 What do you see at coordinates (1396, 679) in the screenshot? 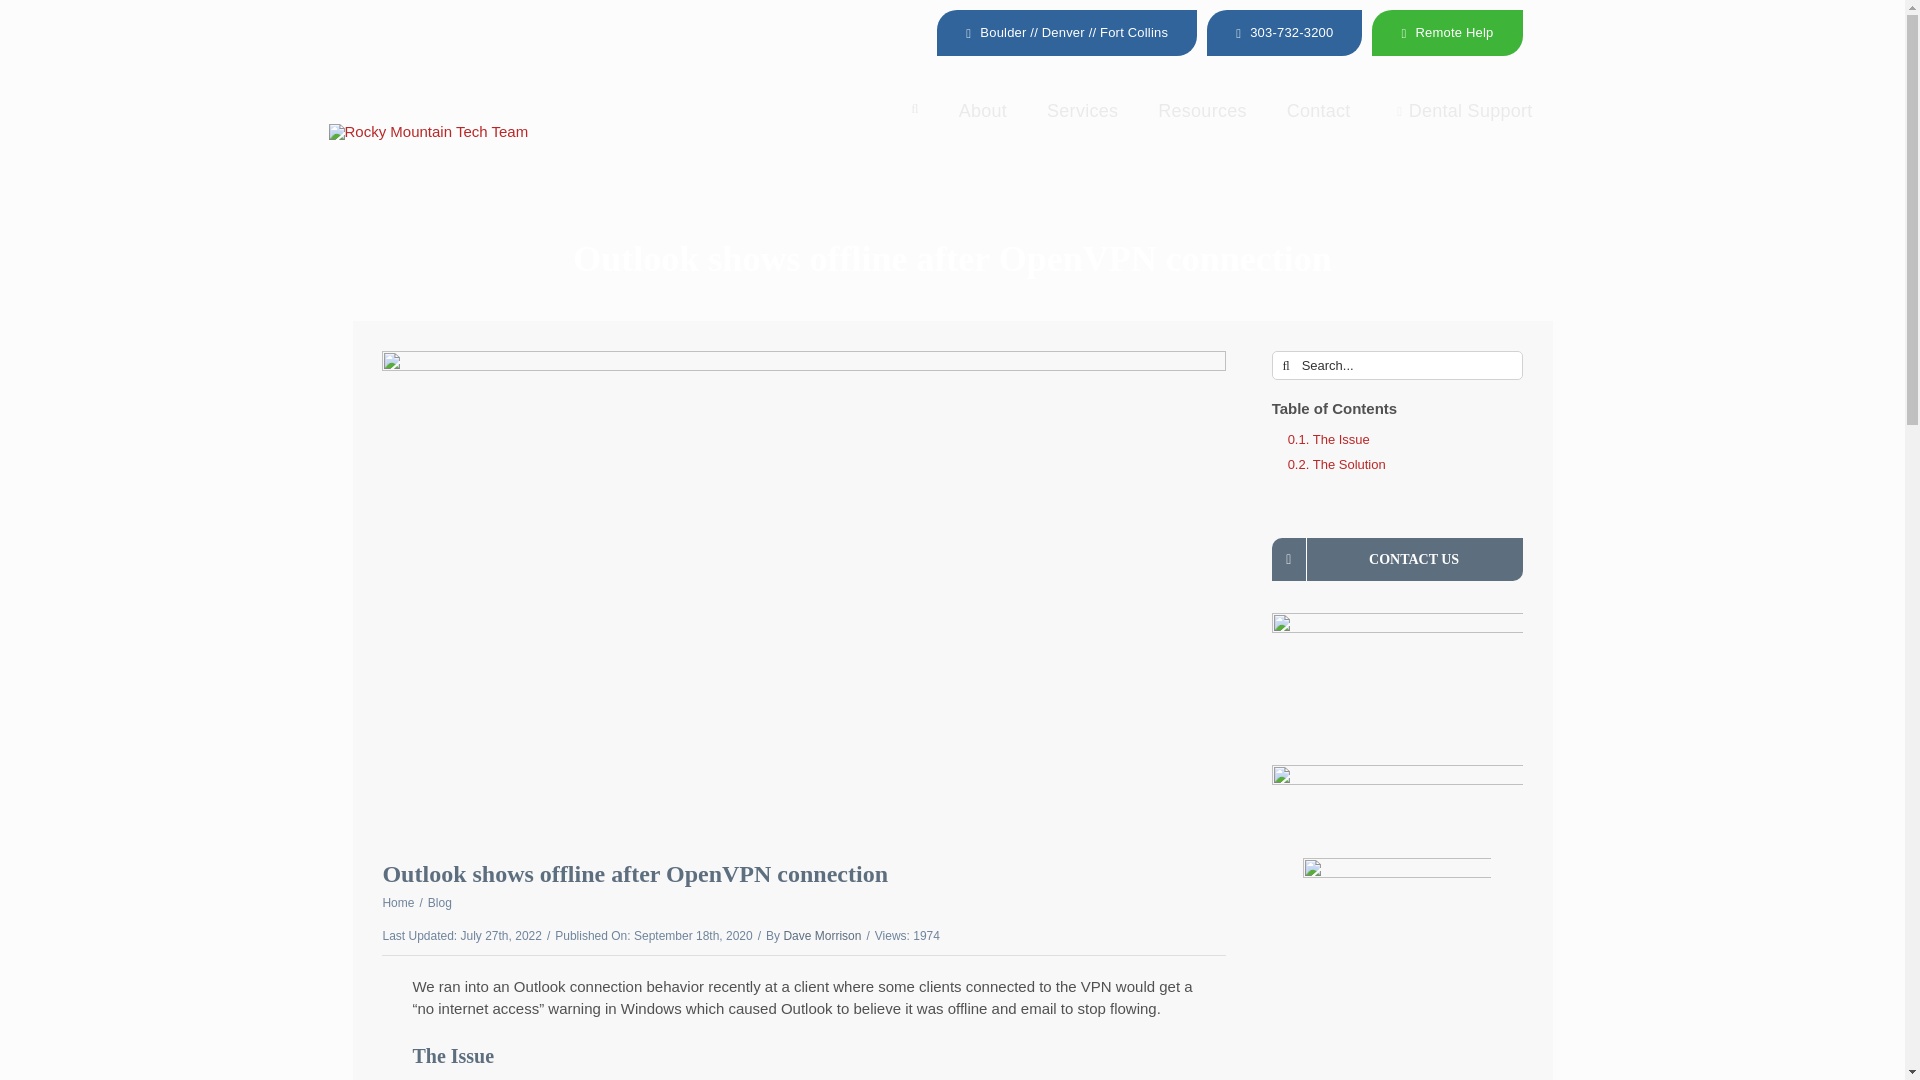
I see `Search` at bounding box center [1396, 679].